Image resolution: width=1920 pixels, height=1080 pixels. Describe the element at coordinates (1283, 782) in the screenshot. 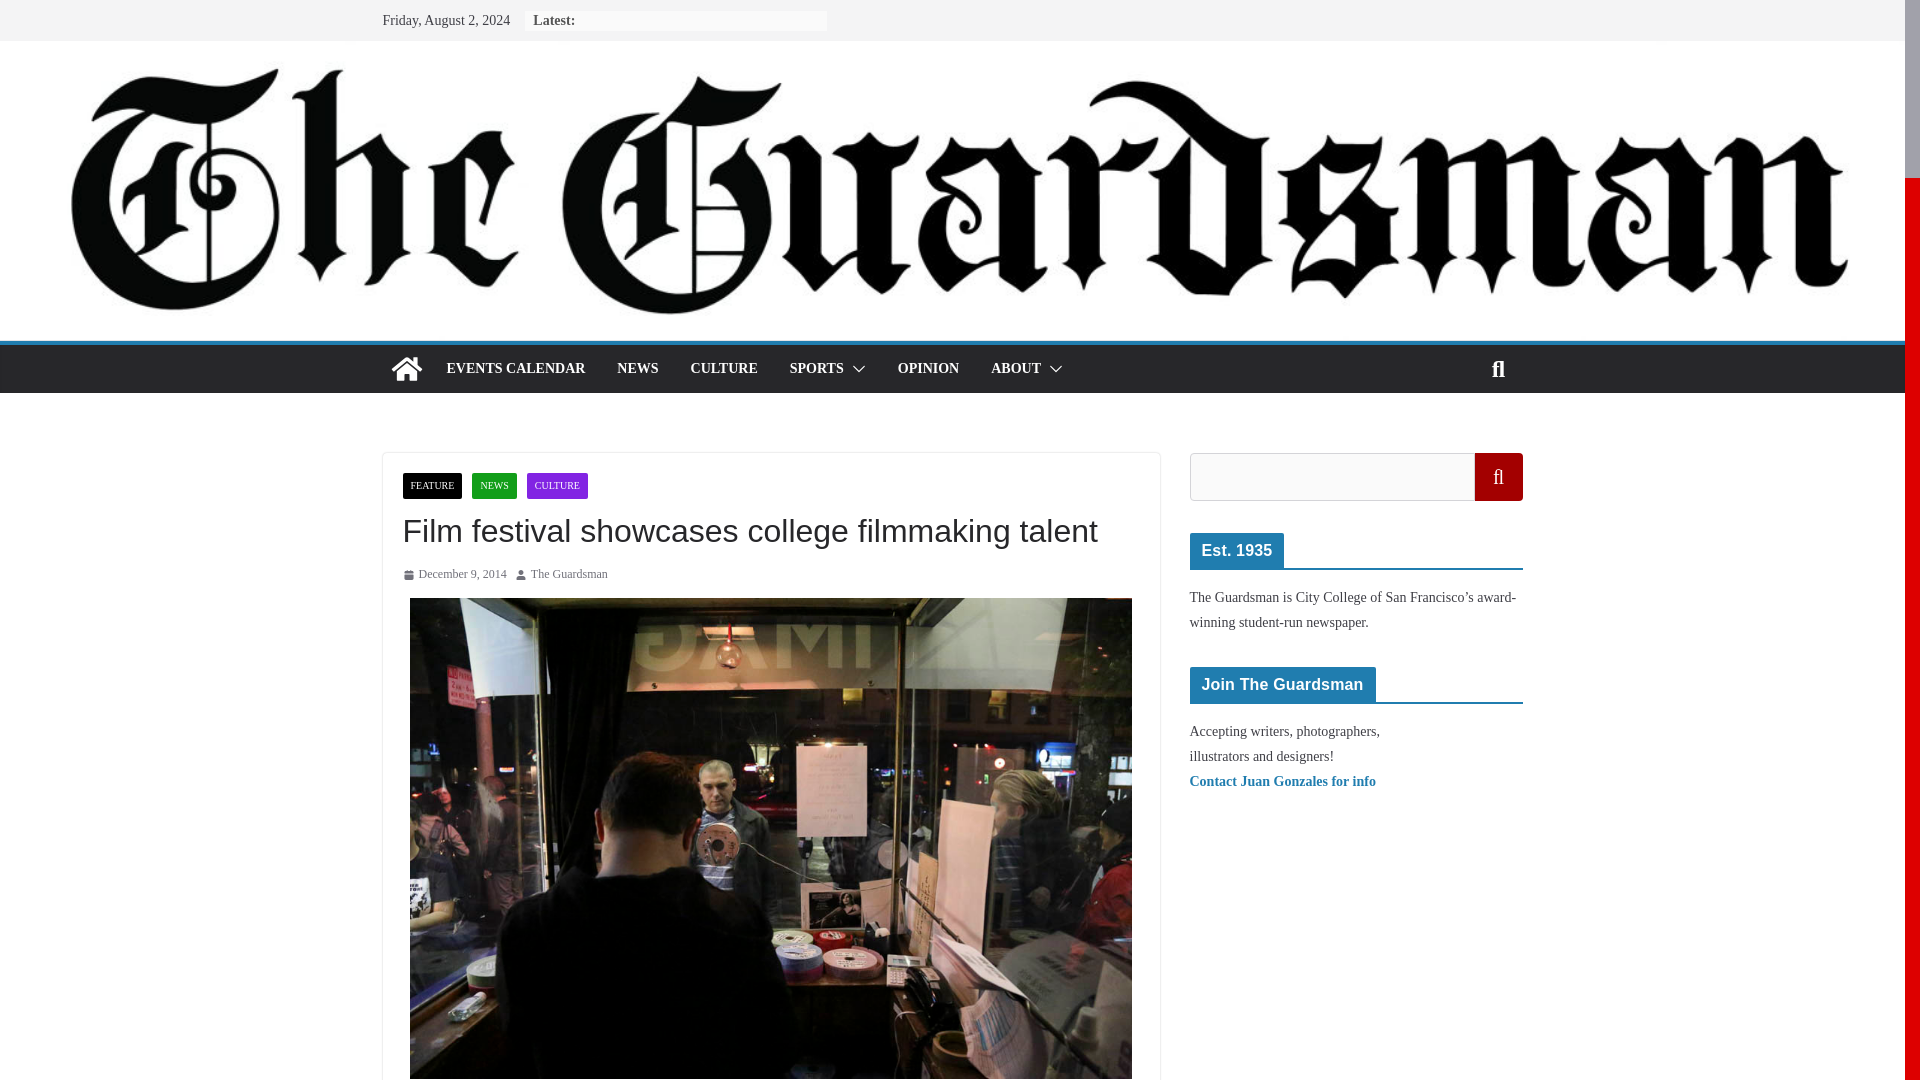

I see `Contact Juan Gonzales for info` at that location.